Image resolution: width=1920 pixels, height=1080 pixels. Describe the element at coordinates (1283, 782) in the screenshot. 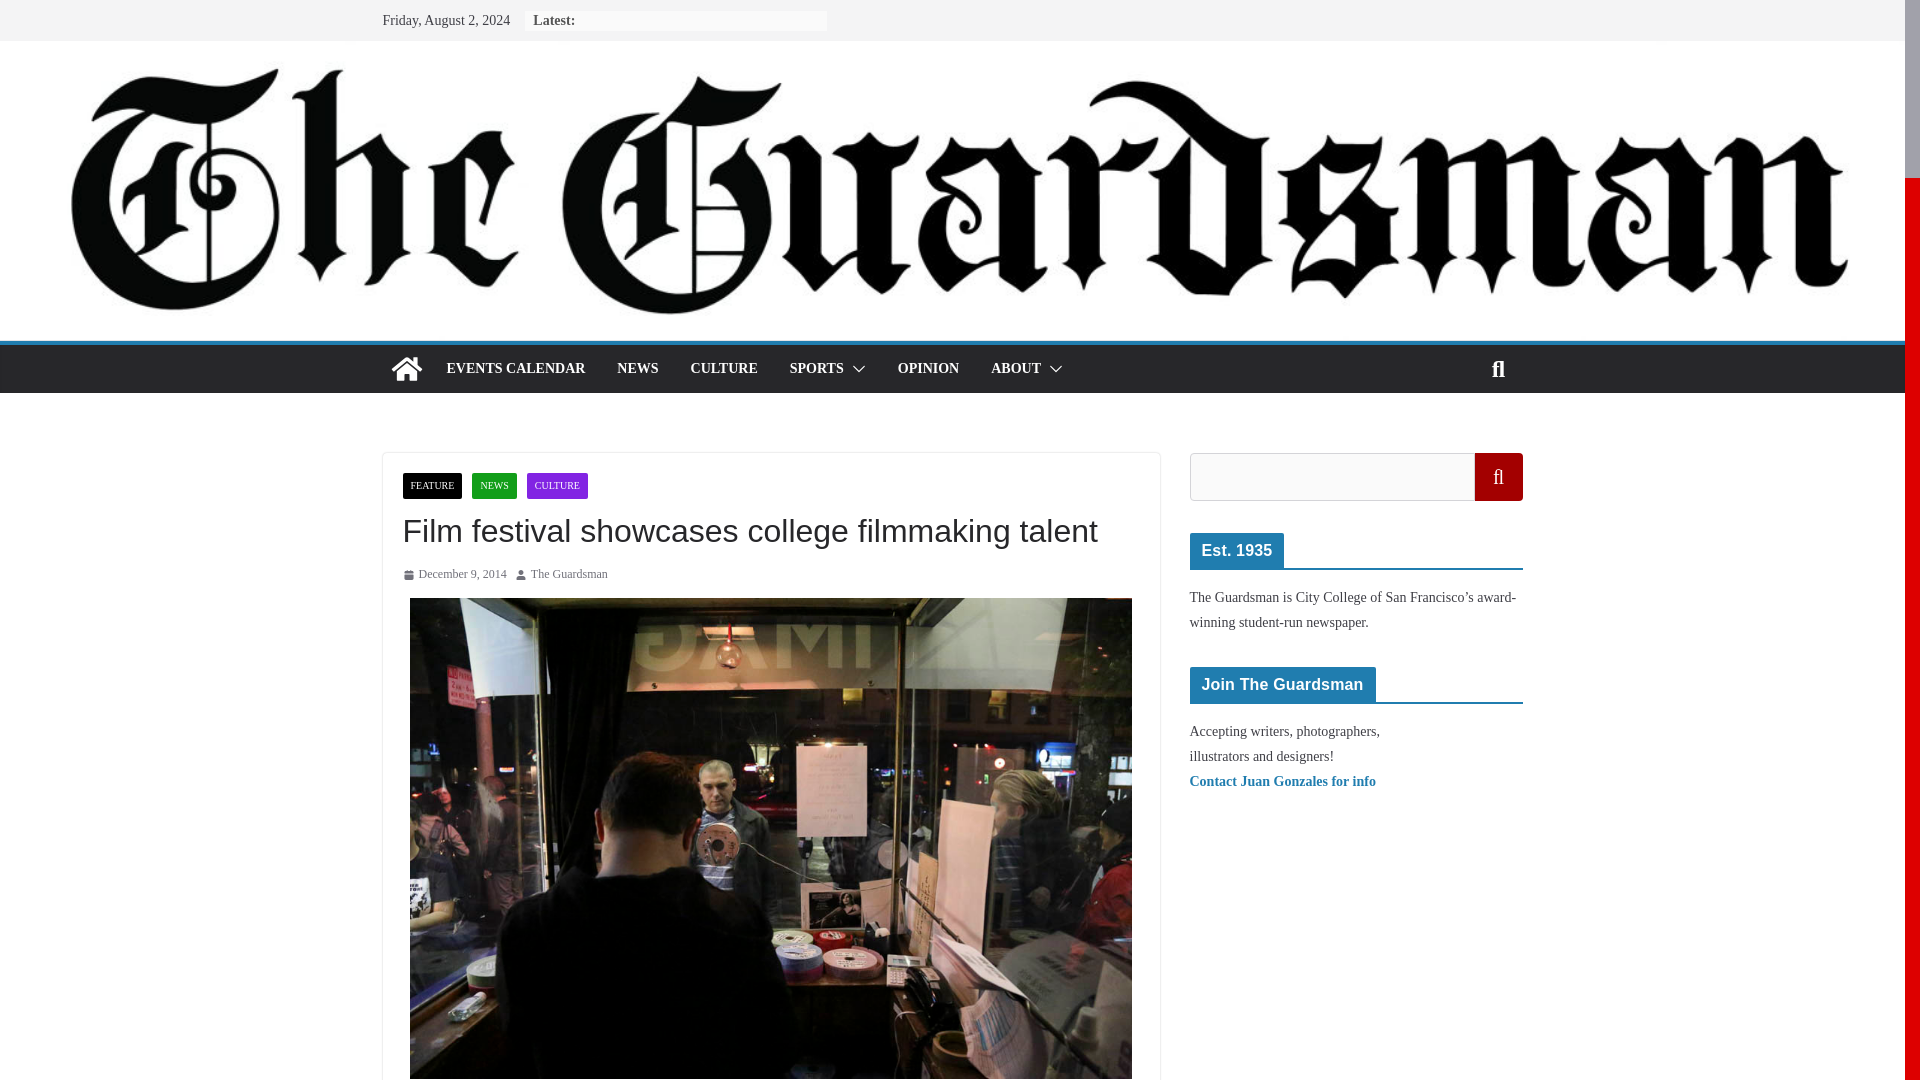

I see `Contact Juan Gonzales for info` at that location.